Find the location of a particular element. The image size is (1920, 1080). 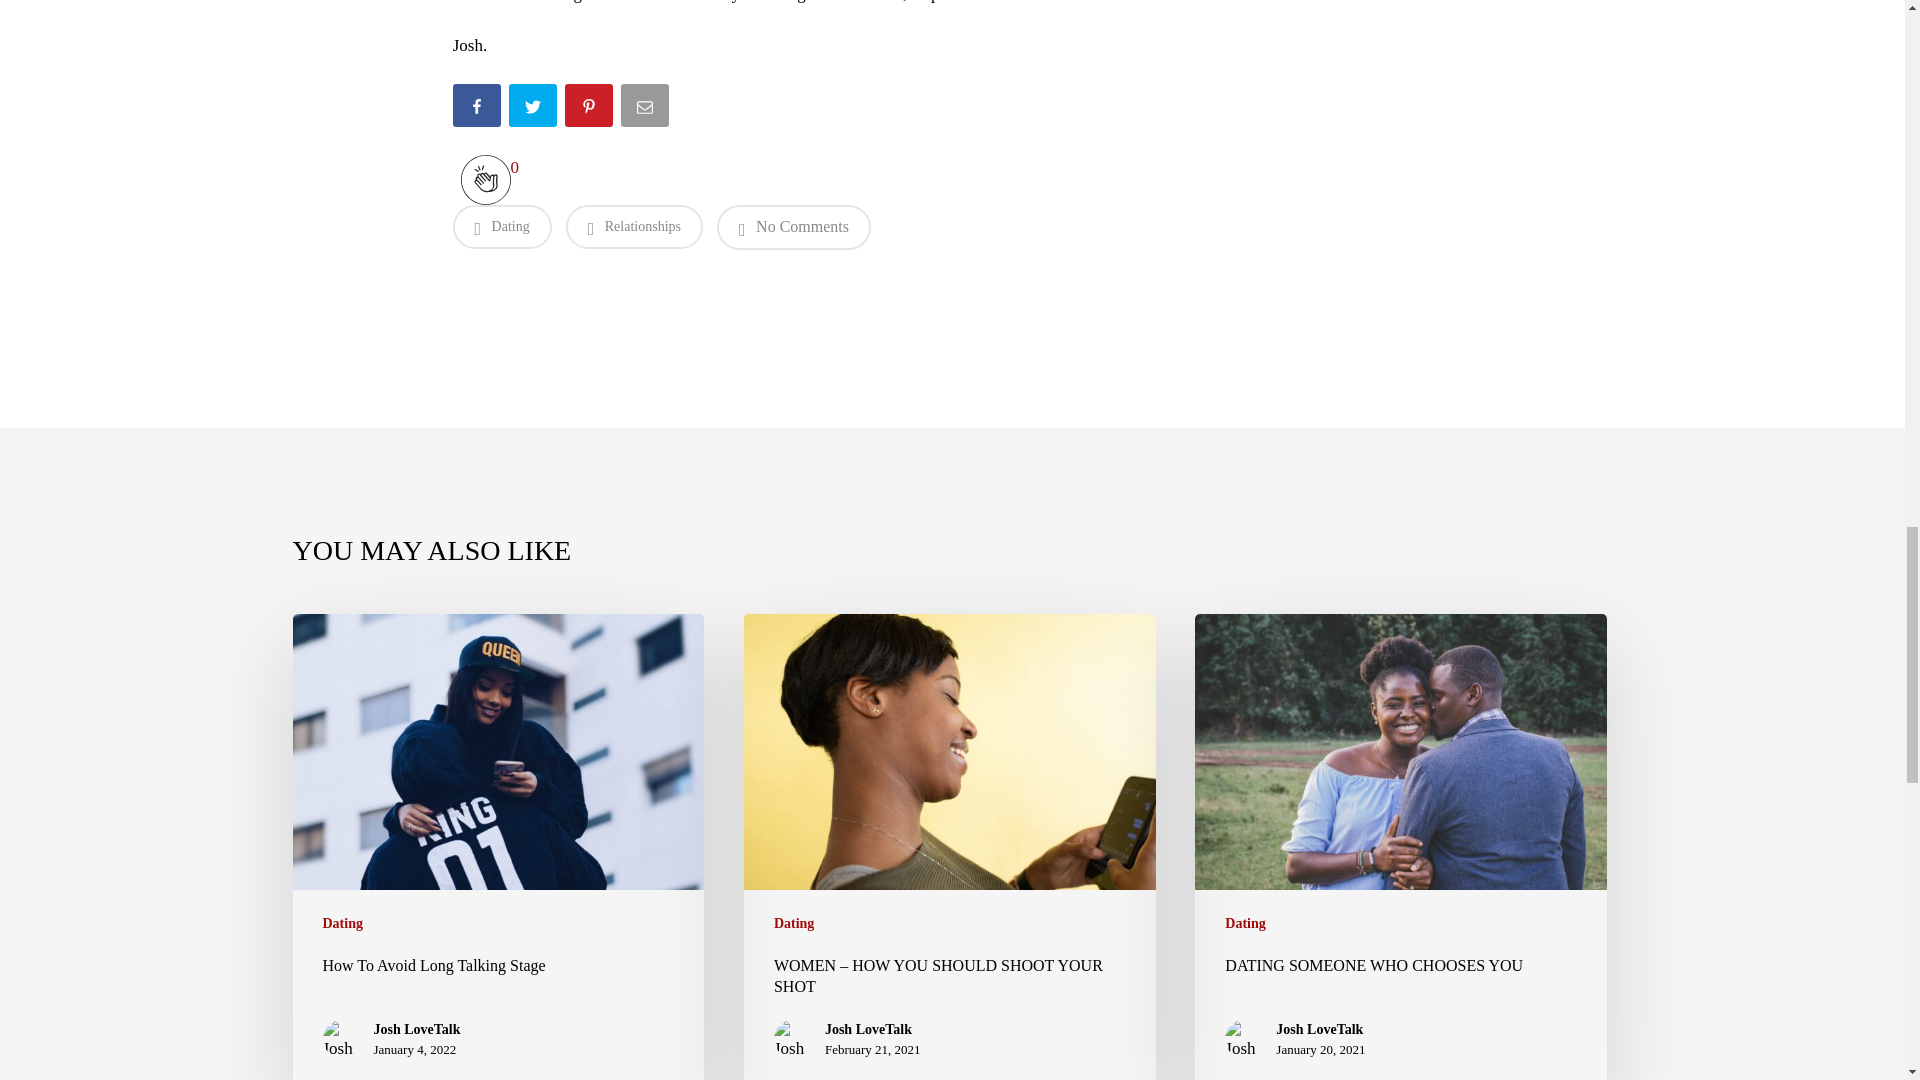

Tweet is located at coordinates (534, 120).